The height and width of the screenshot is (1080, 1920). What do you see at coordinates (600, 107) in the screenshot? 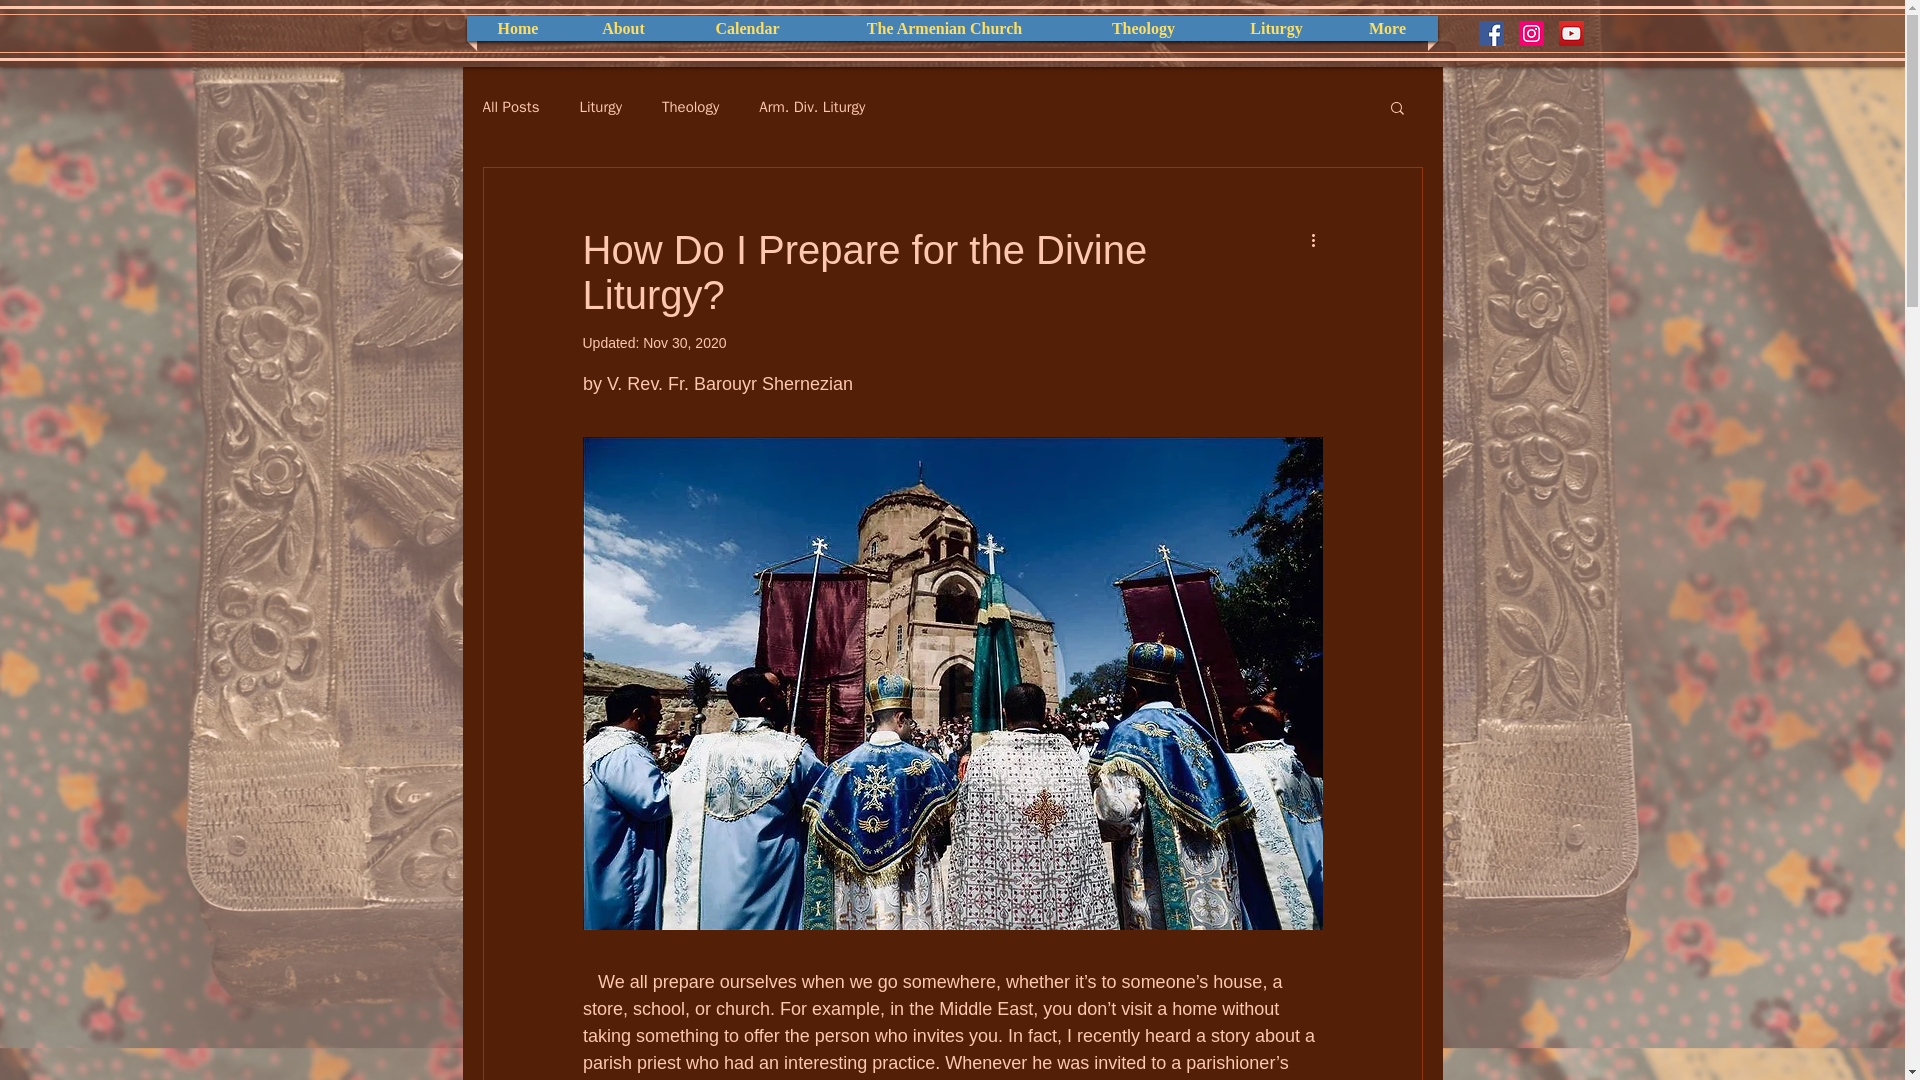
I see `Liturgy` at bounding box center [600, 107].